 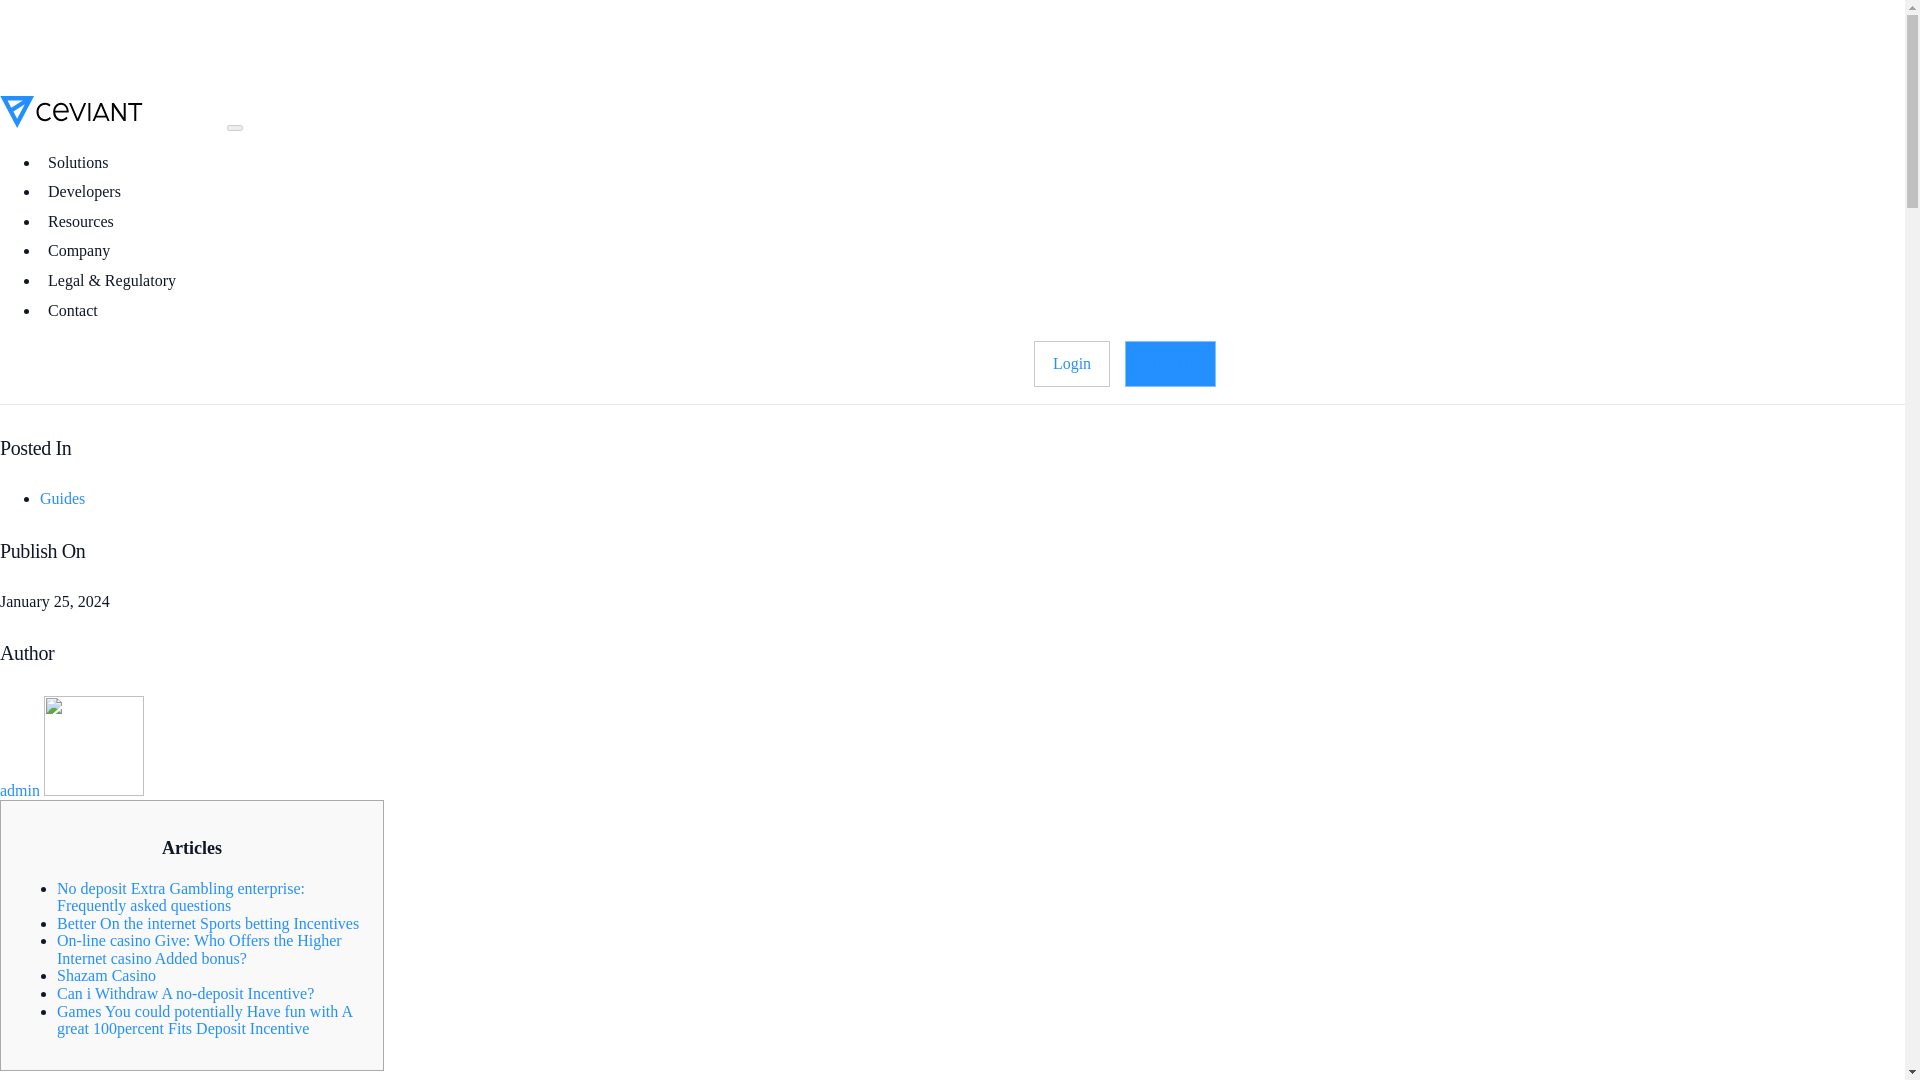 What do you see at coordinates (62, 498) in the screenshot?
I see `Guides` at bounding box center [62, 498].